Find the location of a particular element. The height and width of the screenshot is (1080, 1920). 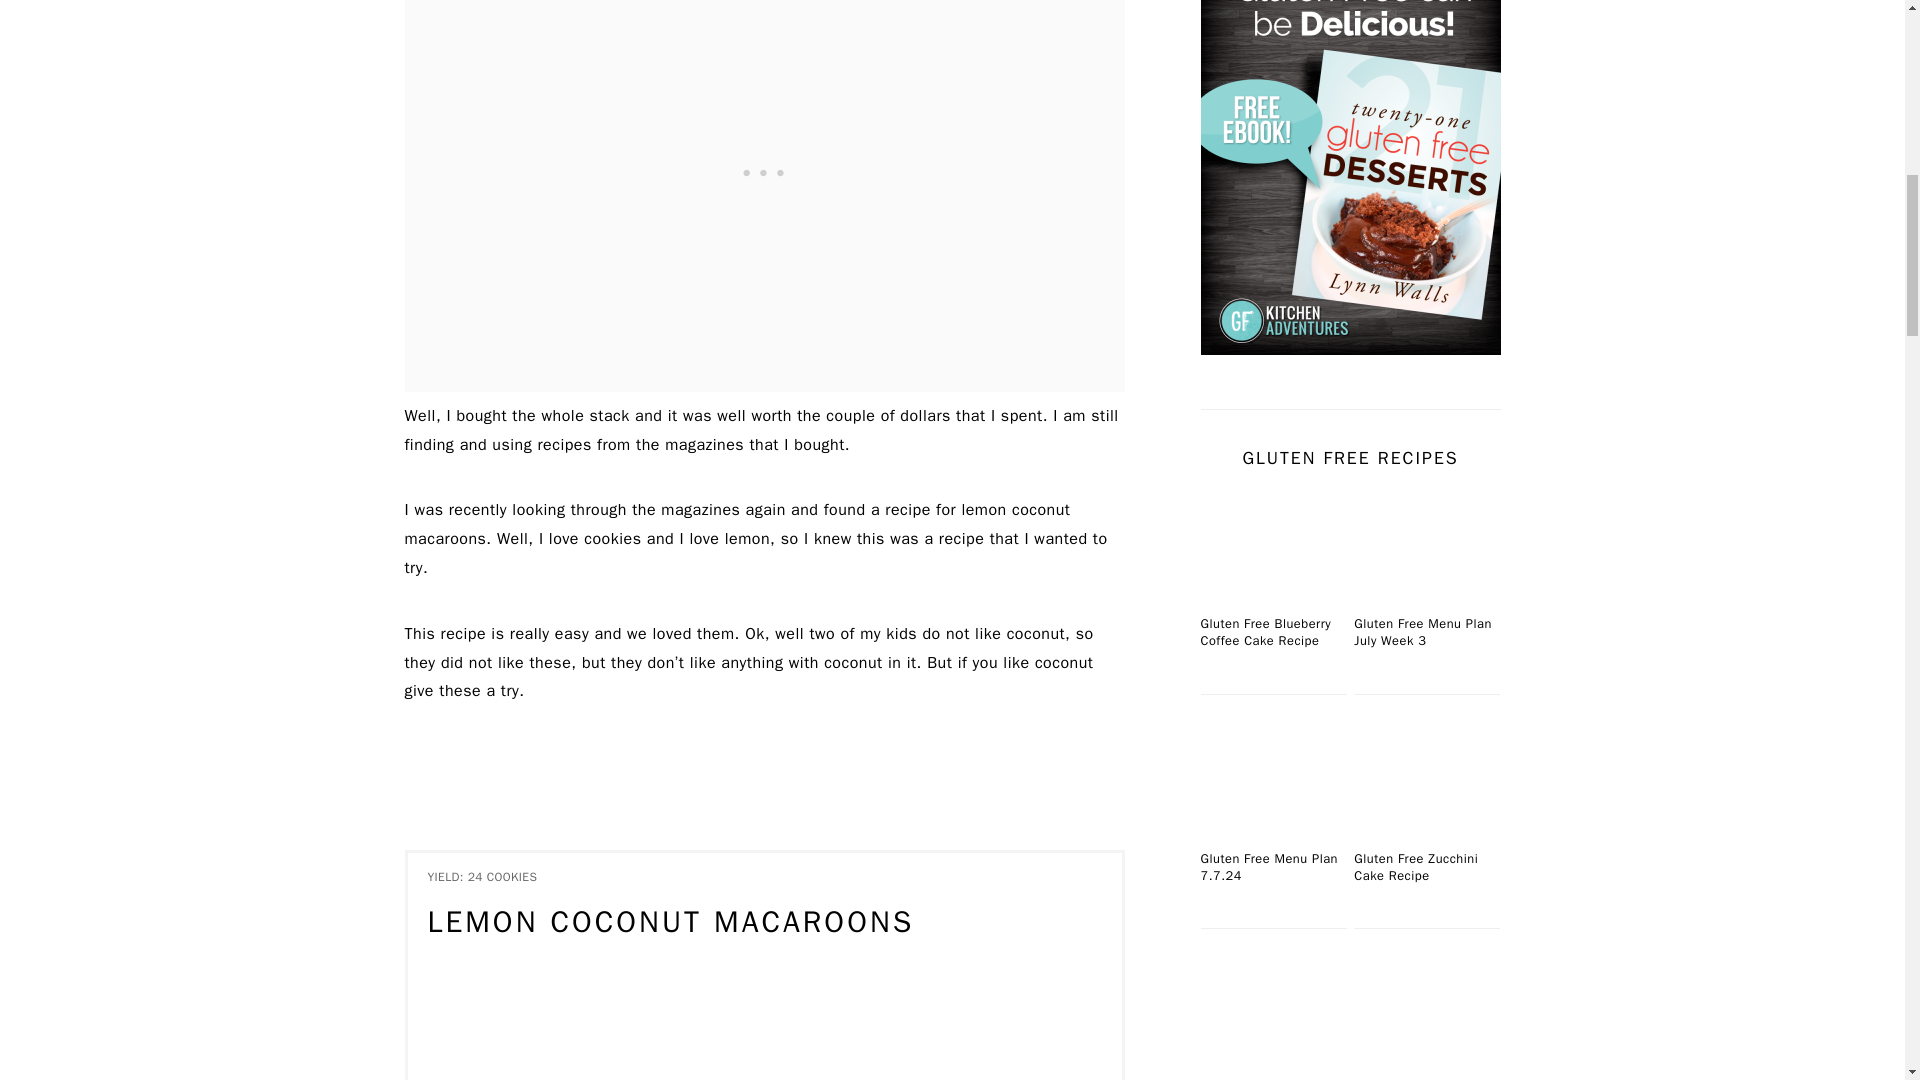

Gluten Free Menu Plan 6.23.24 is located at coordinates (1272, 1014).